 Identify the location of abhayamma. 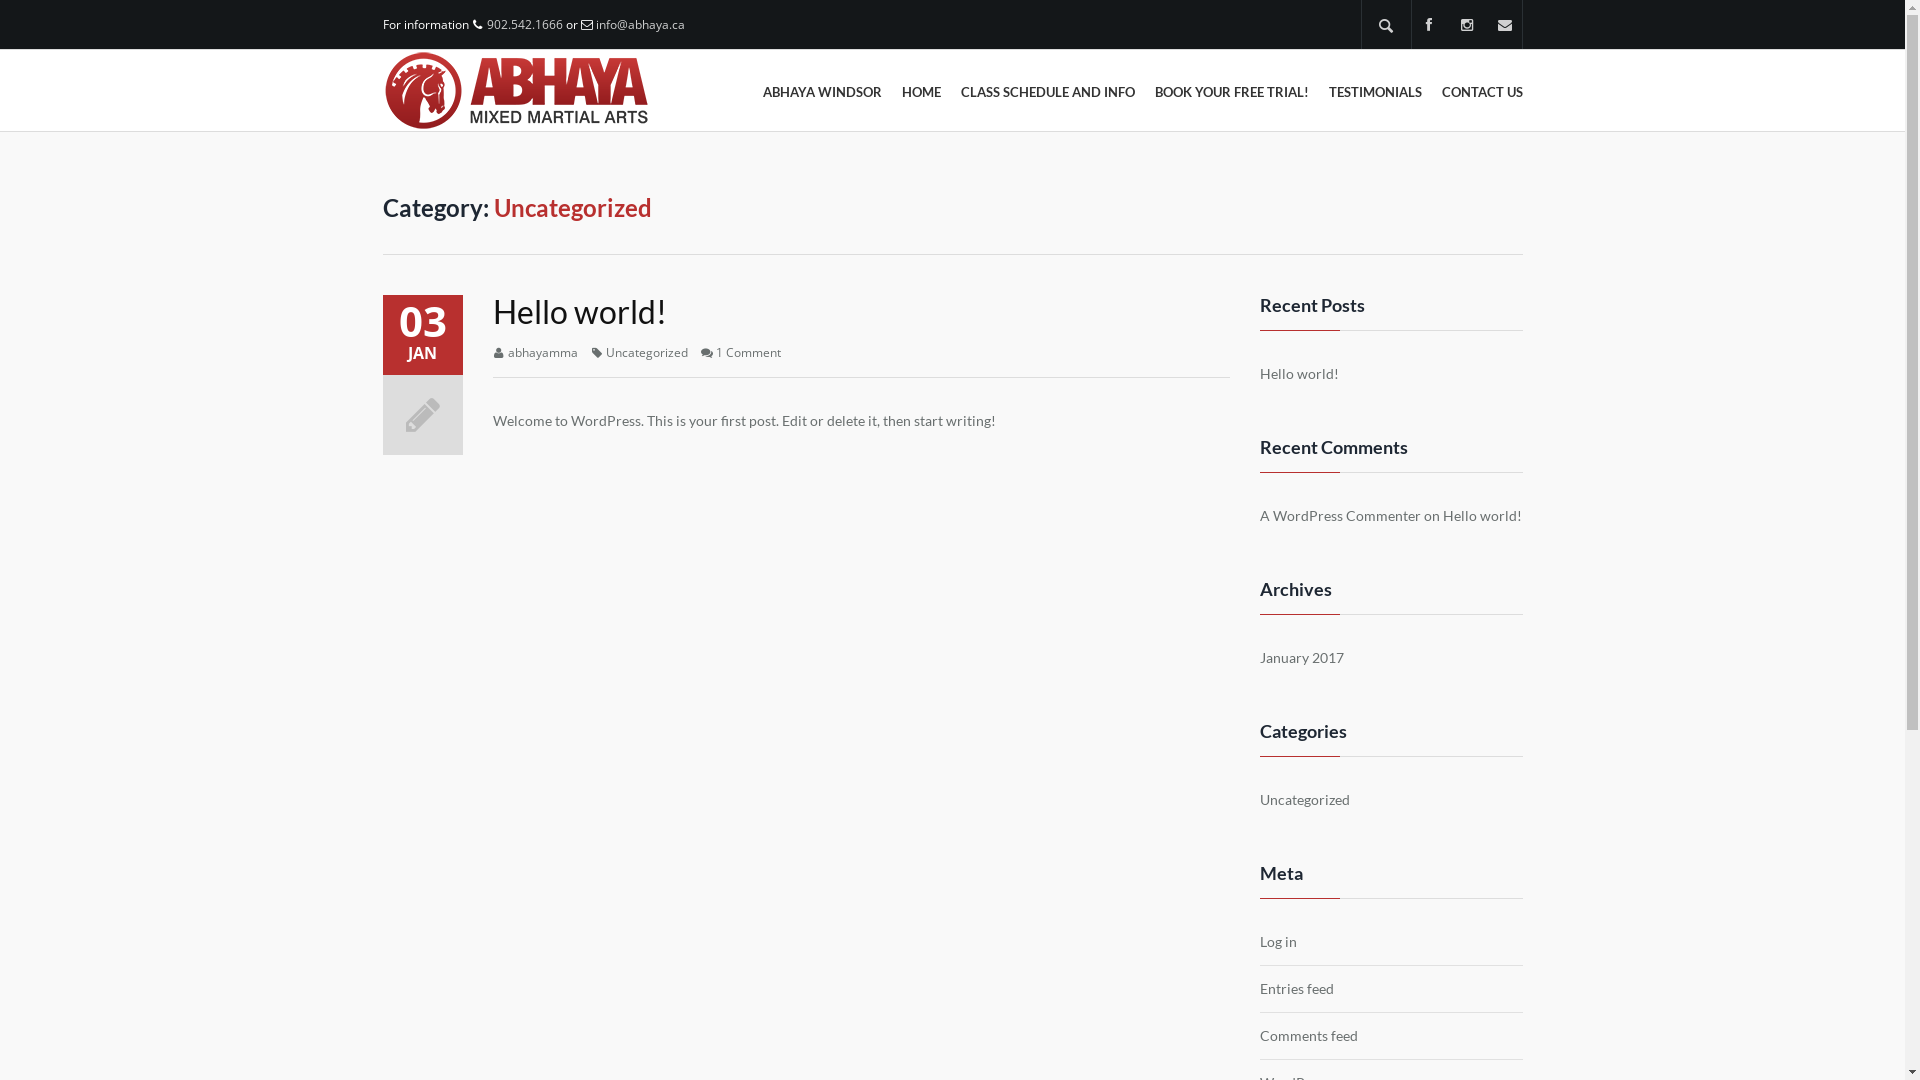
(543, 352).